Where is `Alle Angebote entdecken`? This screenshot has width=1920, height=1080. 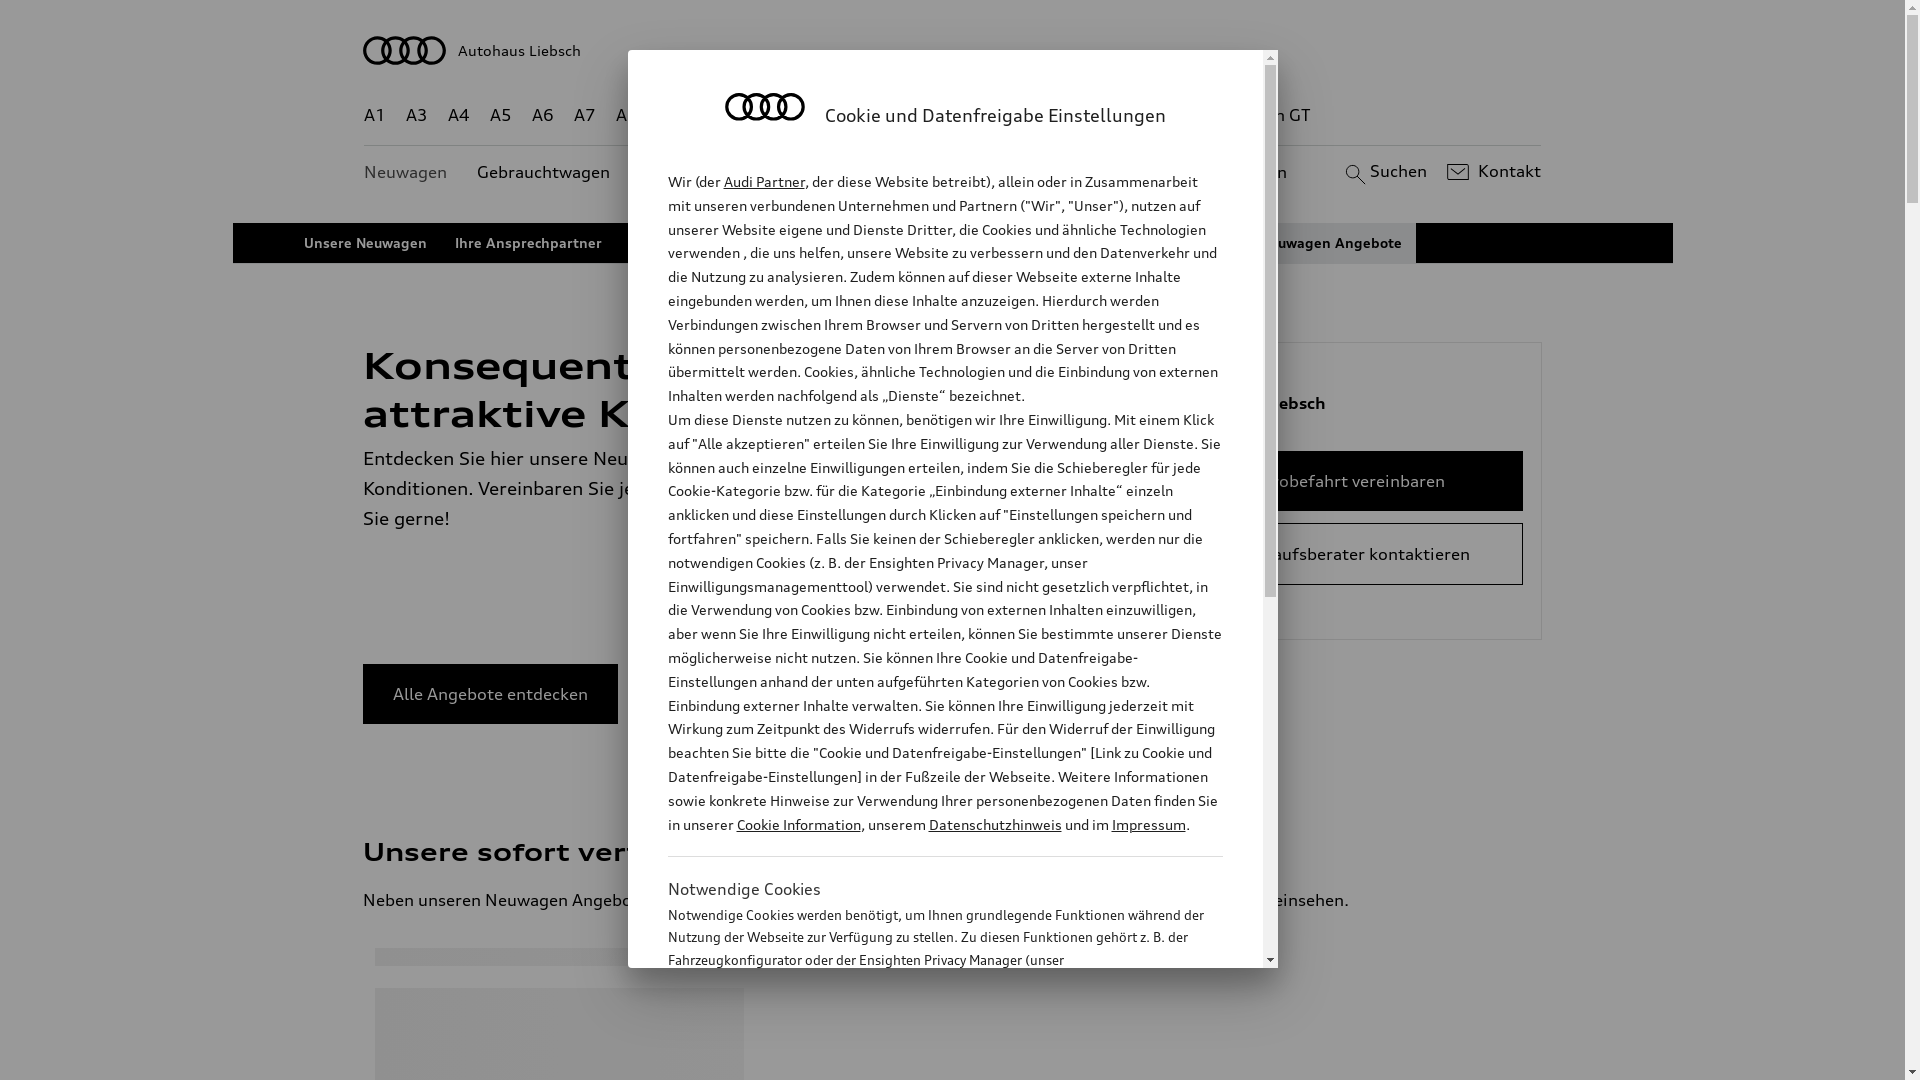 Alle Angebote entdecken is located at coordinates (490, 694).